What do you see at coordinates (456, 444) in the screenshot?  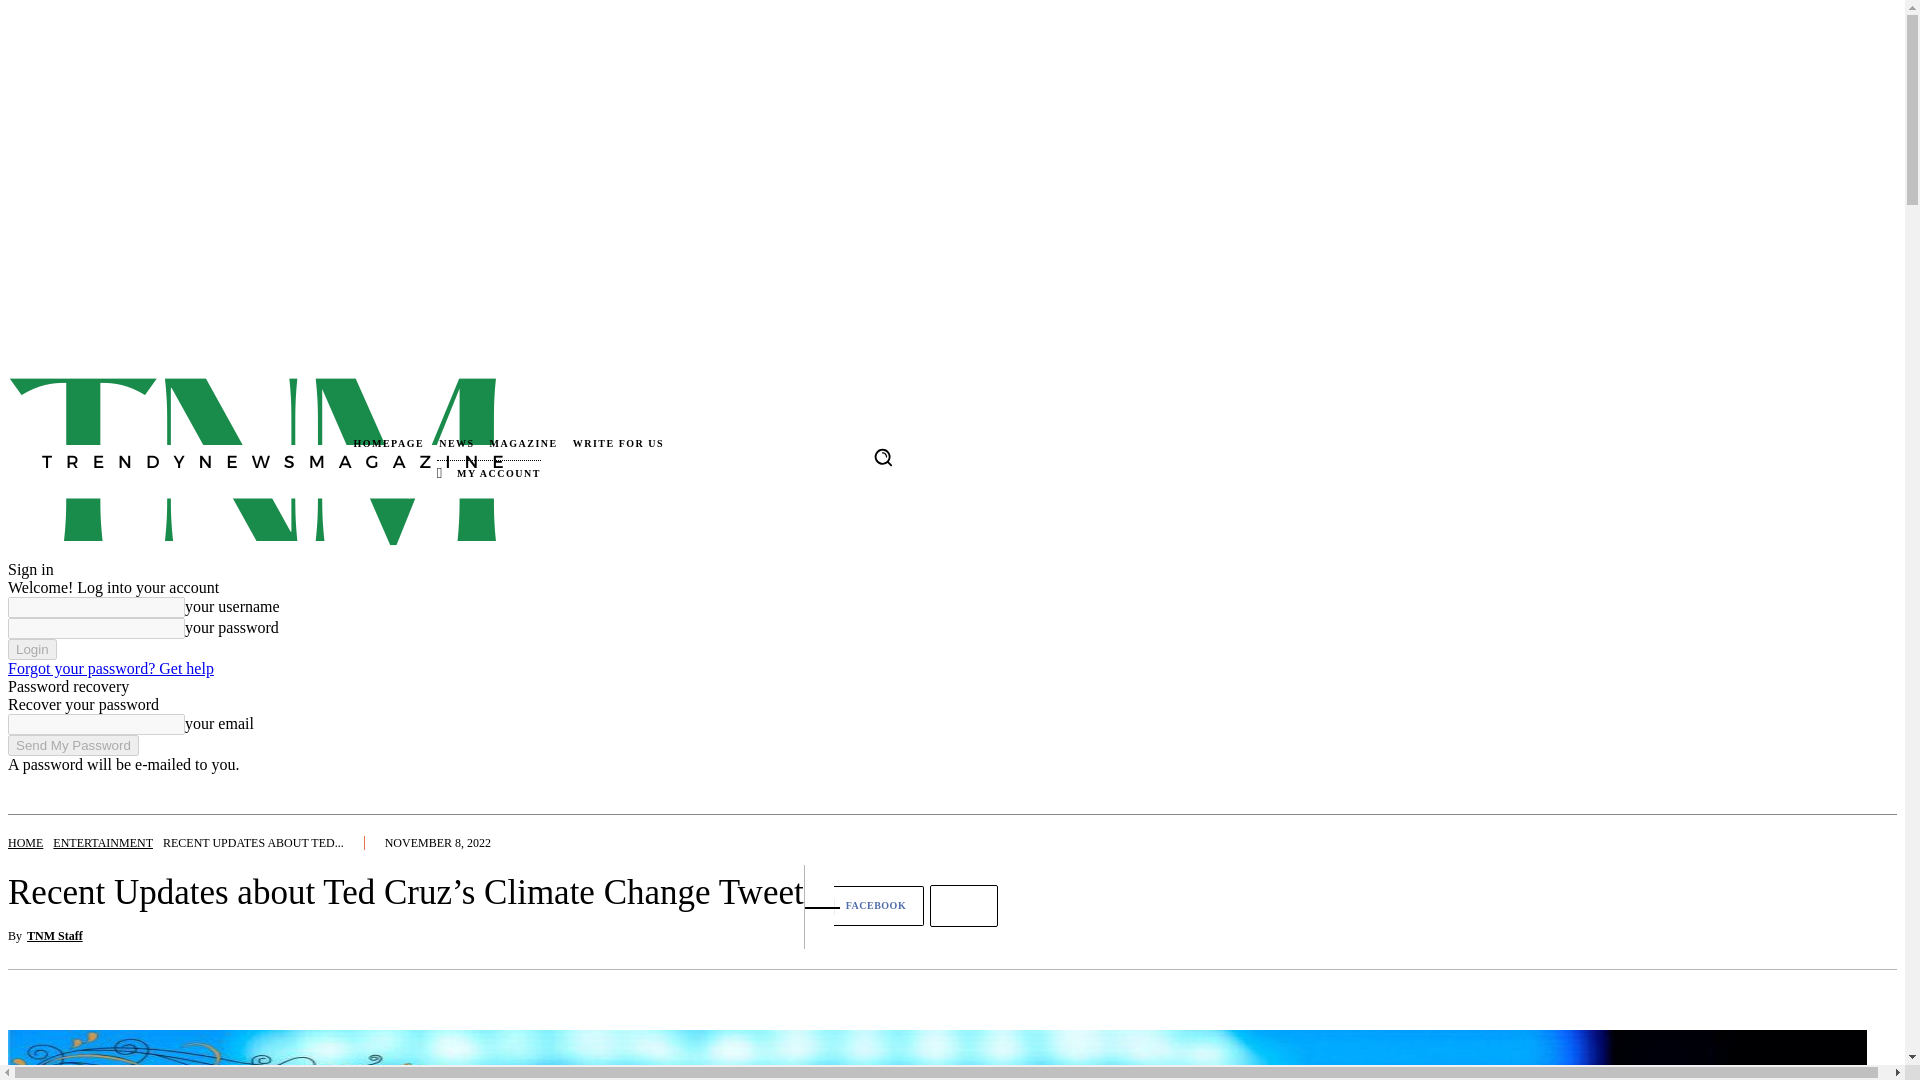 I see `NEWS` at bounding box center [456, 444].